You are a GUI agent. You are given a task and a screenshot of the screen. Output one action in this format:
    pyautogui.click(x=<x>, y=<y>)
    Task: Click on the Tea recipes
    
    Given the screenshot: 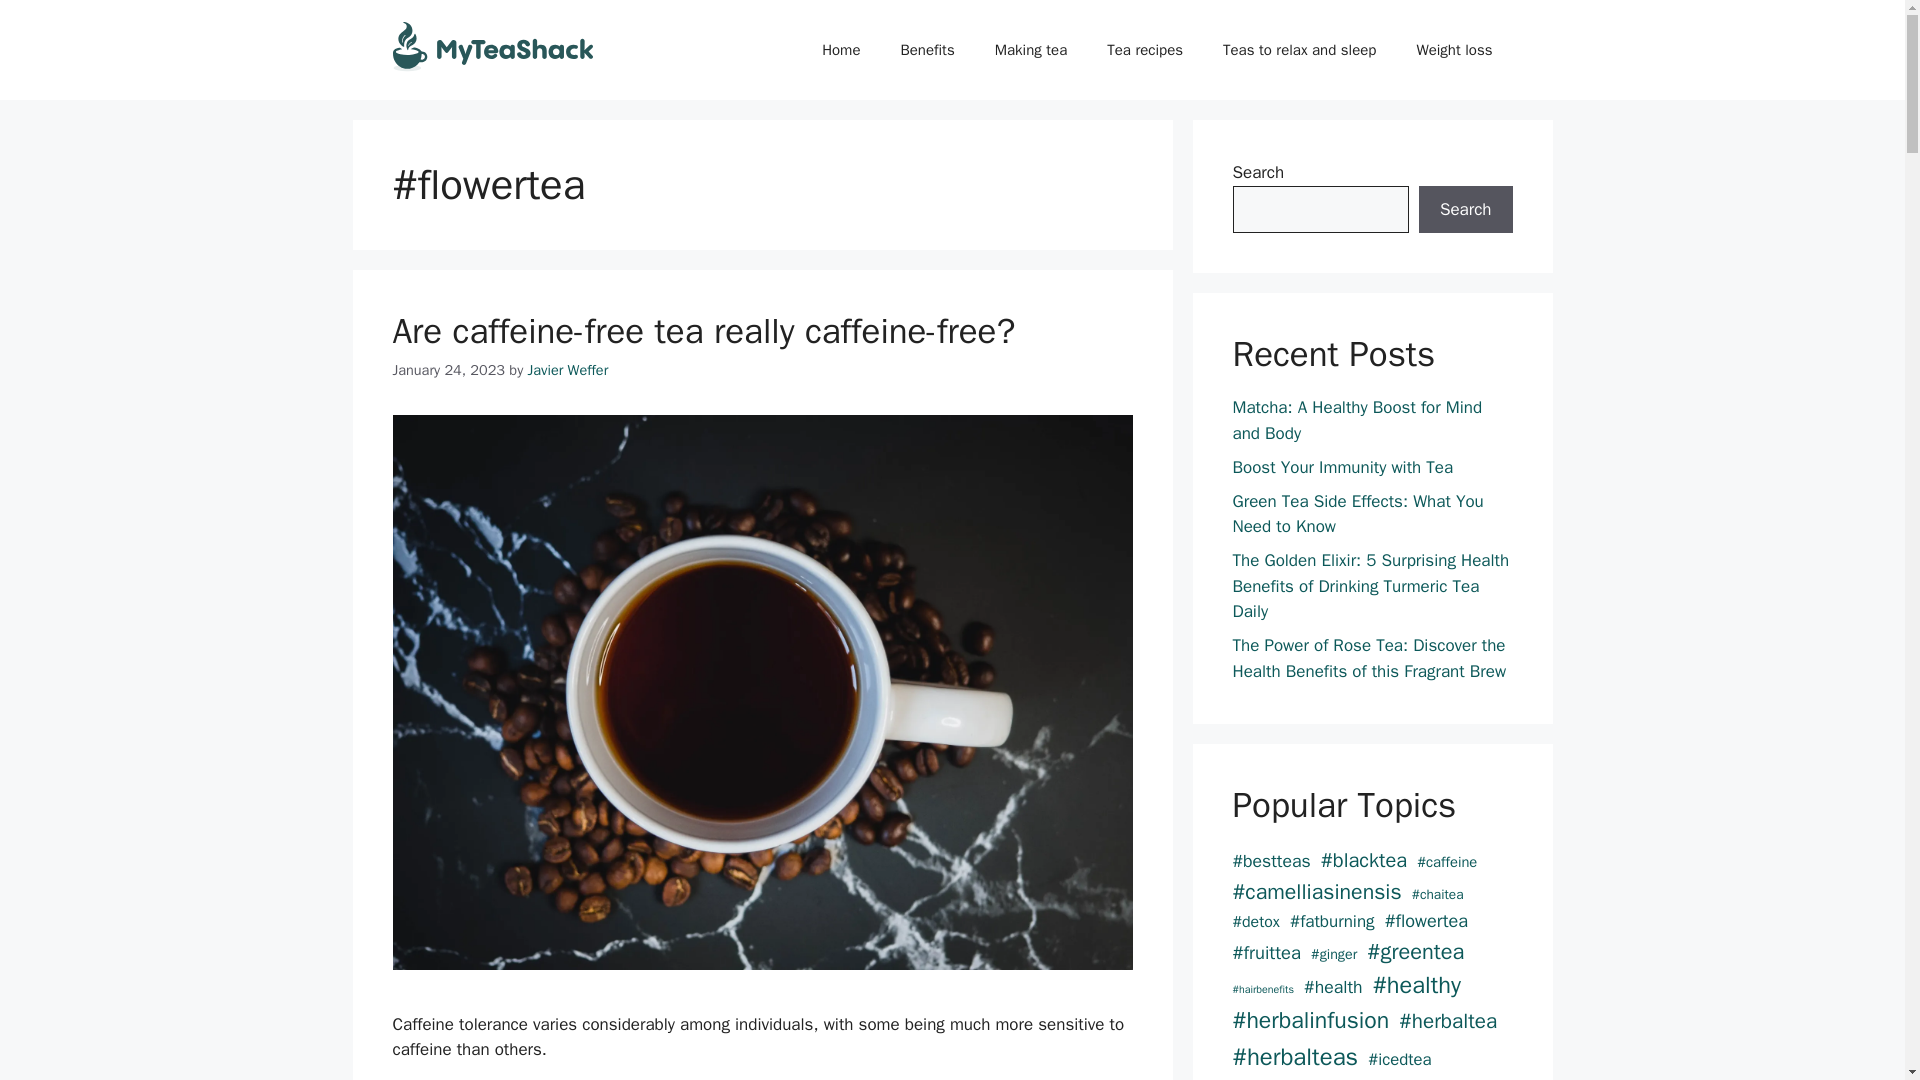 What is the action you would take?
    pyautogui.click(x=1144, y=50)
    